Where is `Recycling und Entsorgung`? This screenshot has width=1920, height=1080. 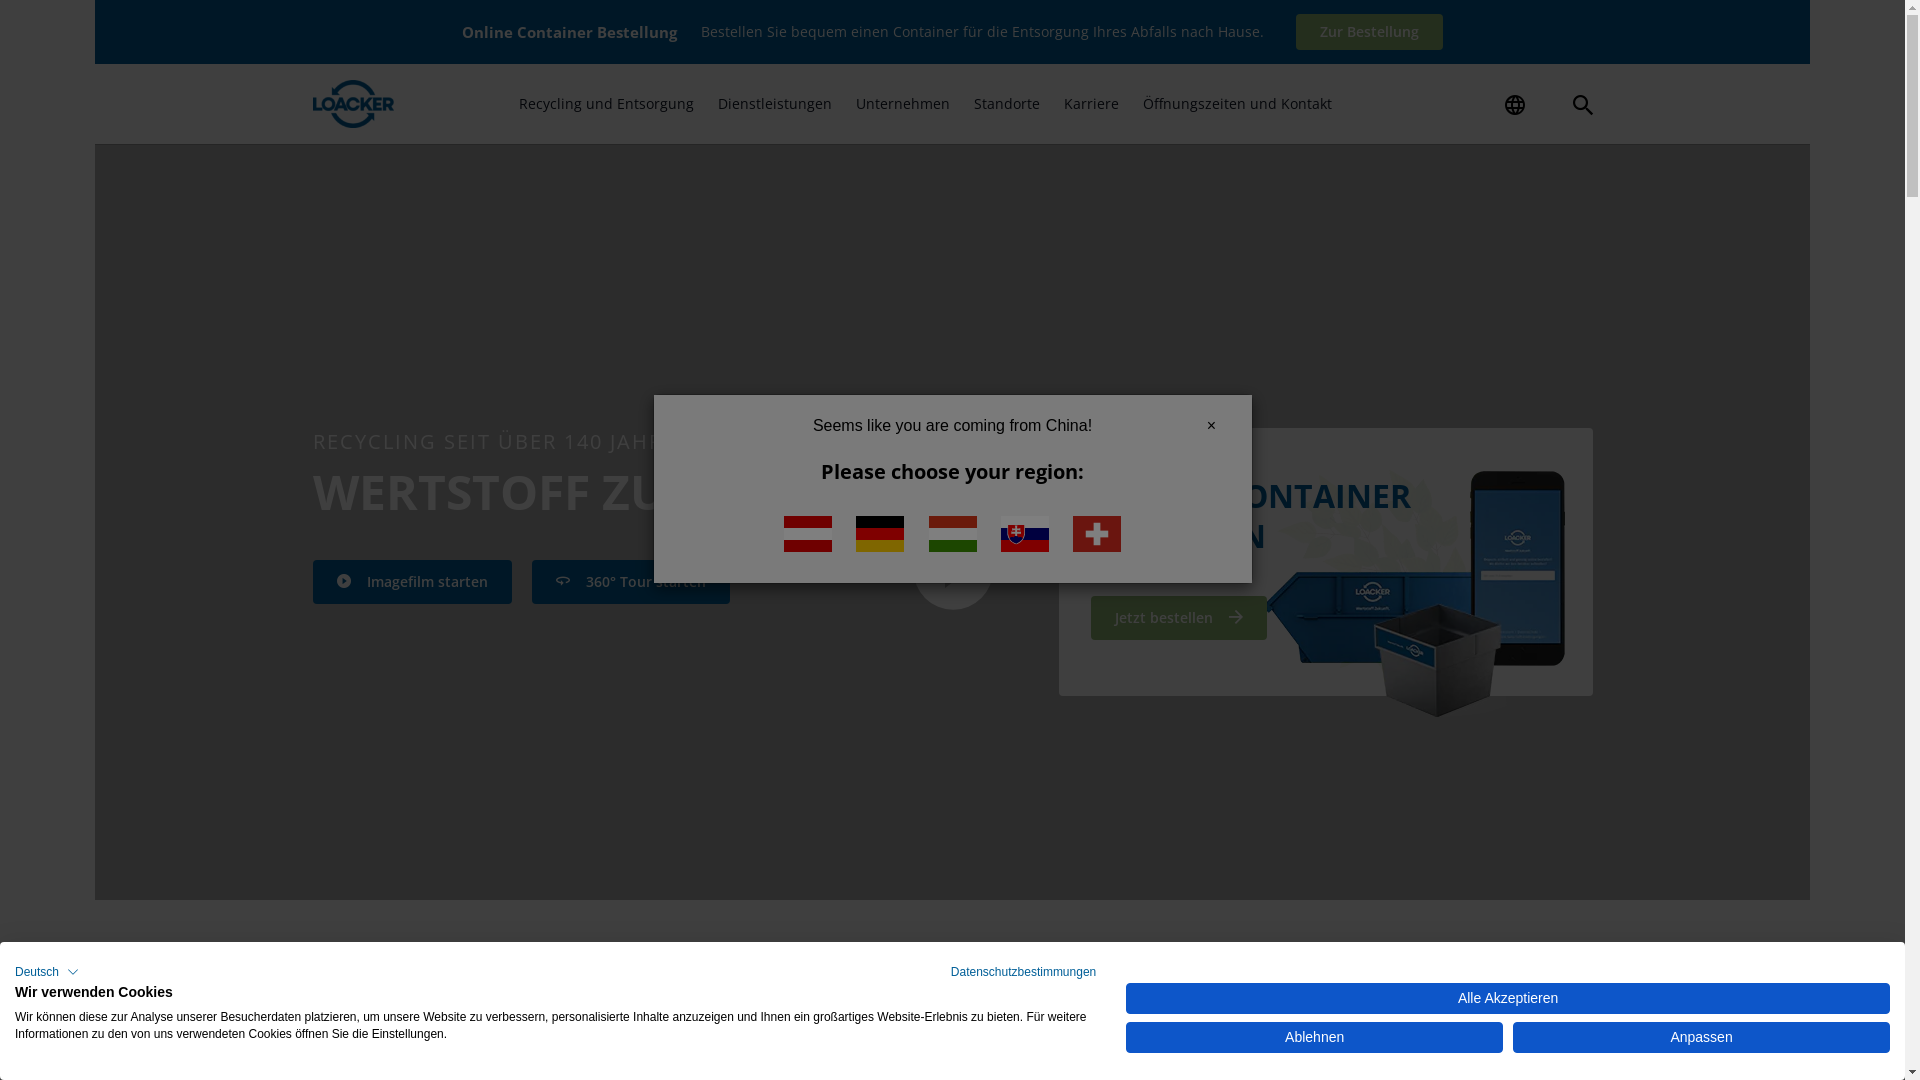
Recycling und Entsorgung is located at coordinates (606, 104).